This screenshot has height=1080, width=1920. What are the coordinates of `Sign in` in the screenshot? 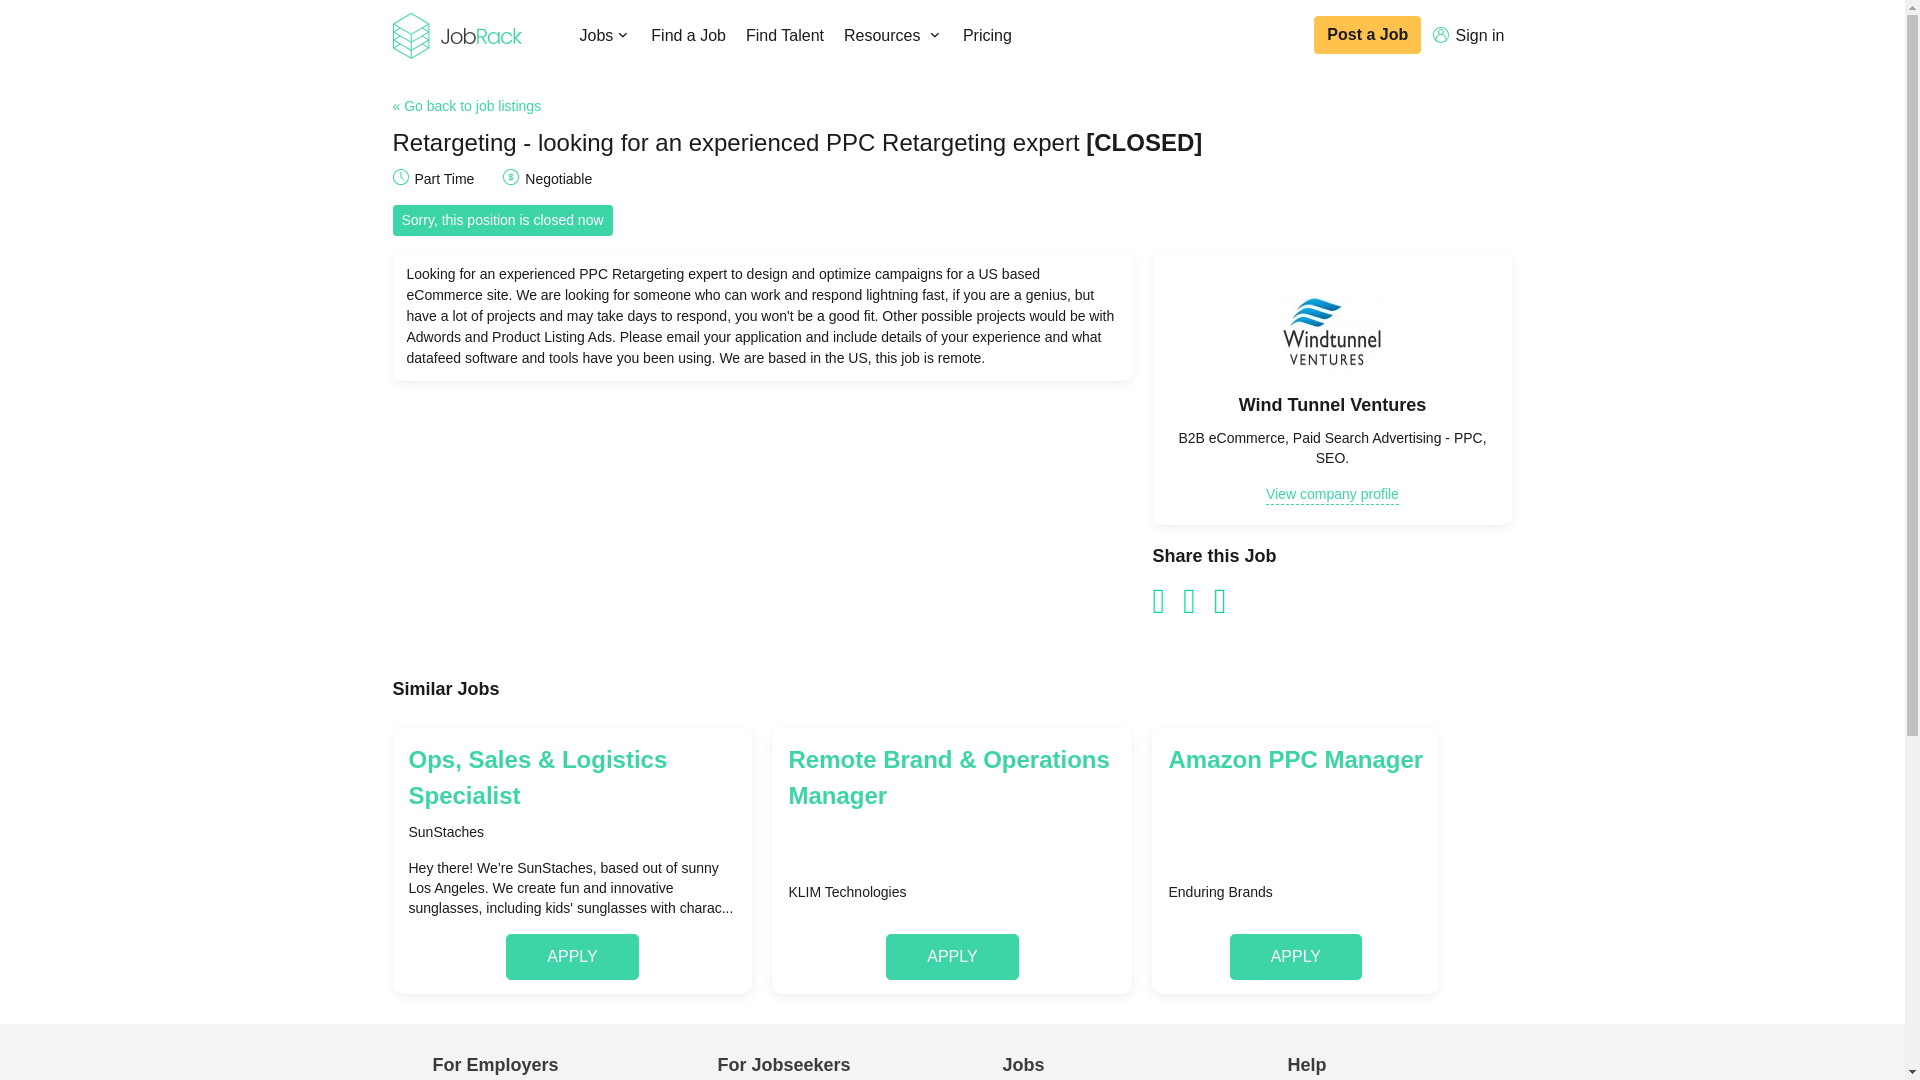 It's located at (1468, 36).